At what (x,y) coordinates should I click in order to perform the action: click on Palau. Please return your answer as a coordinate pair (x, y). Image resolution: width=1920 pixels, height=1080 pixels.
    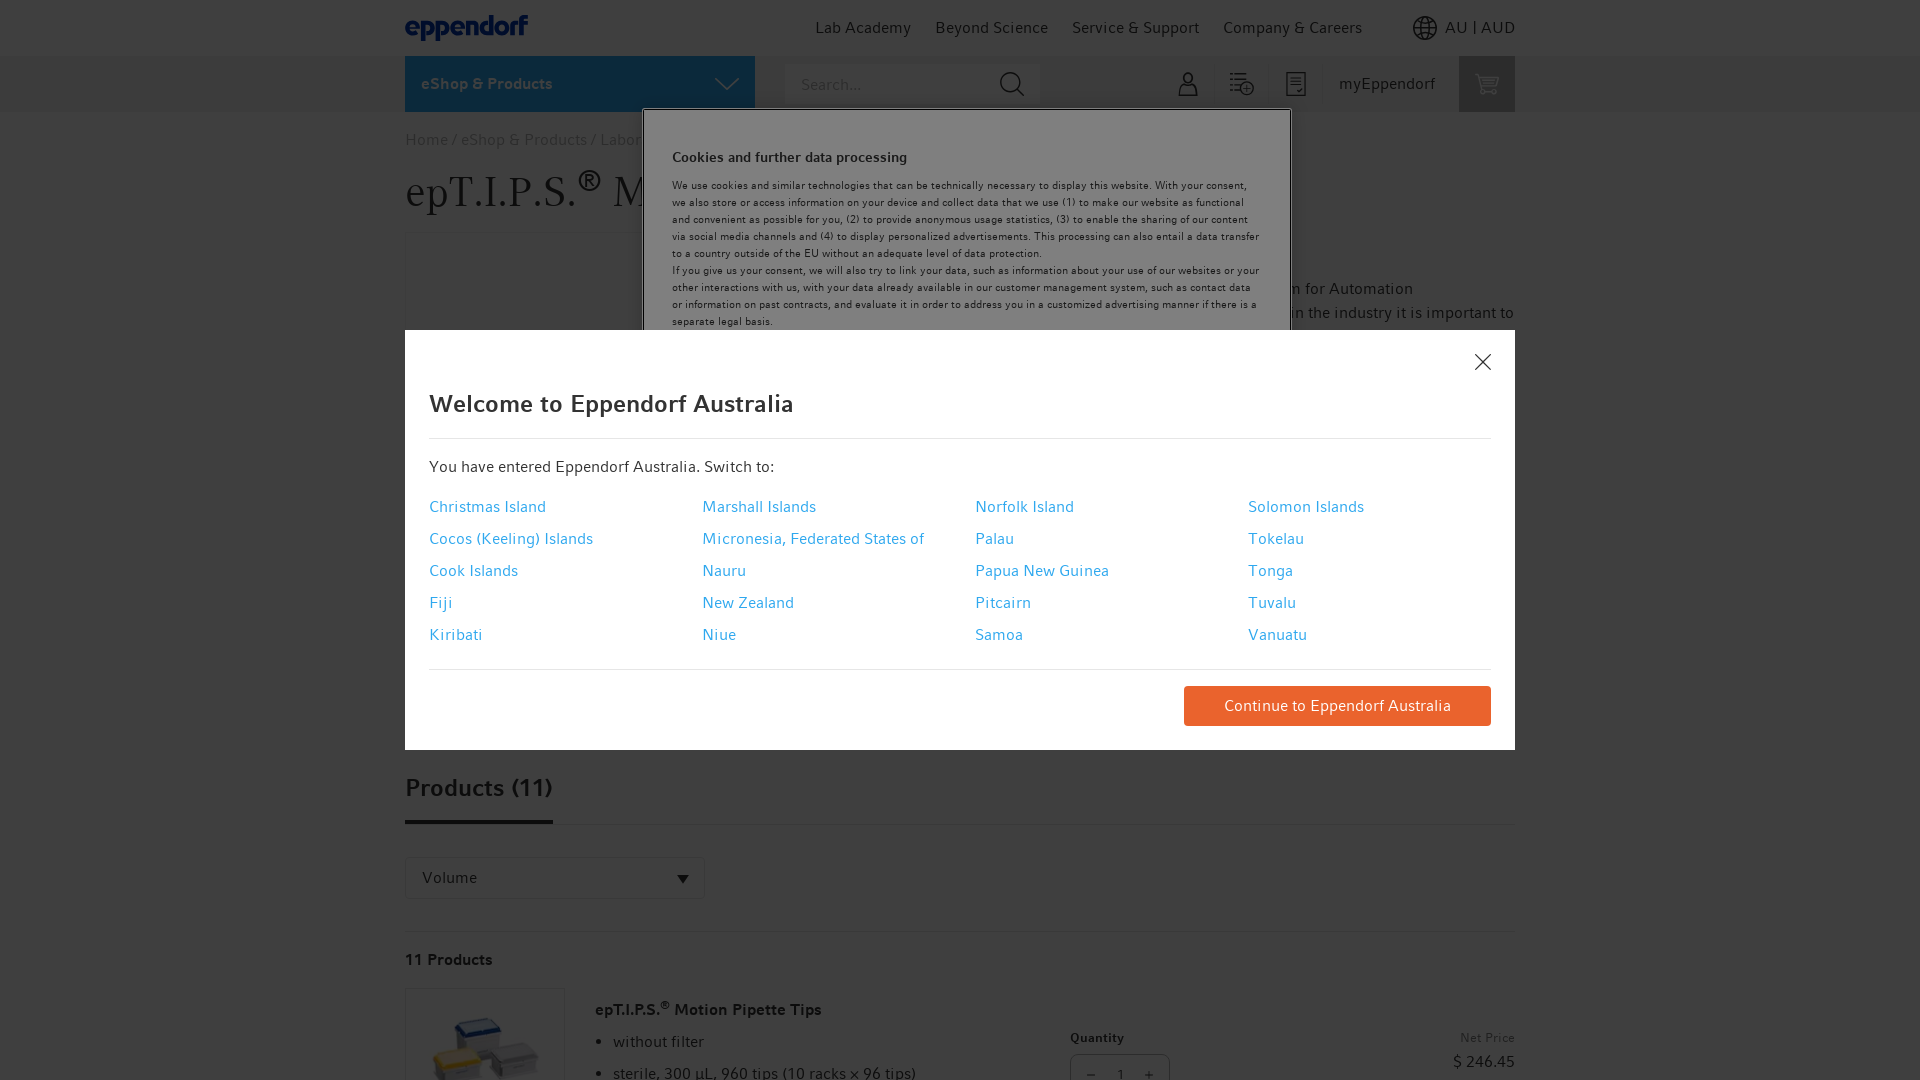
    Looking at the image, I should click on (994, 539).